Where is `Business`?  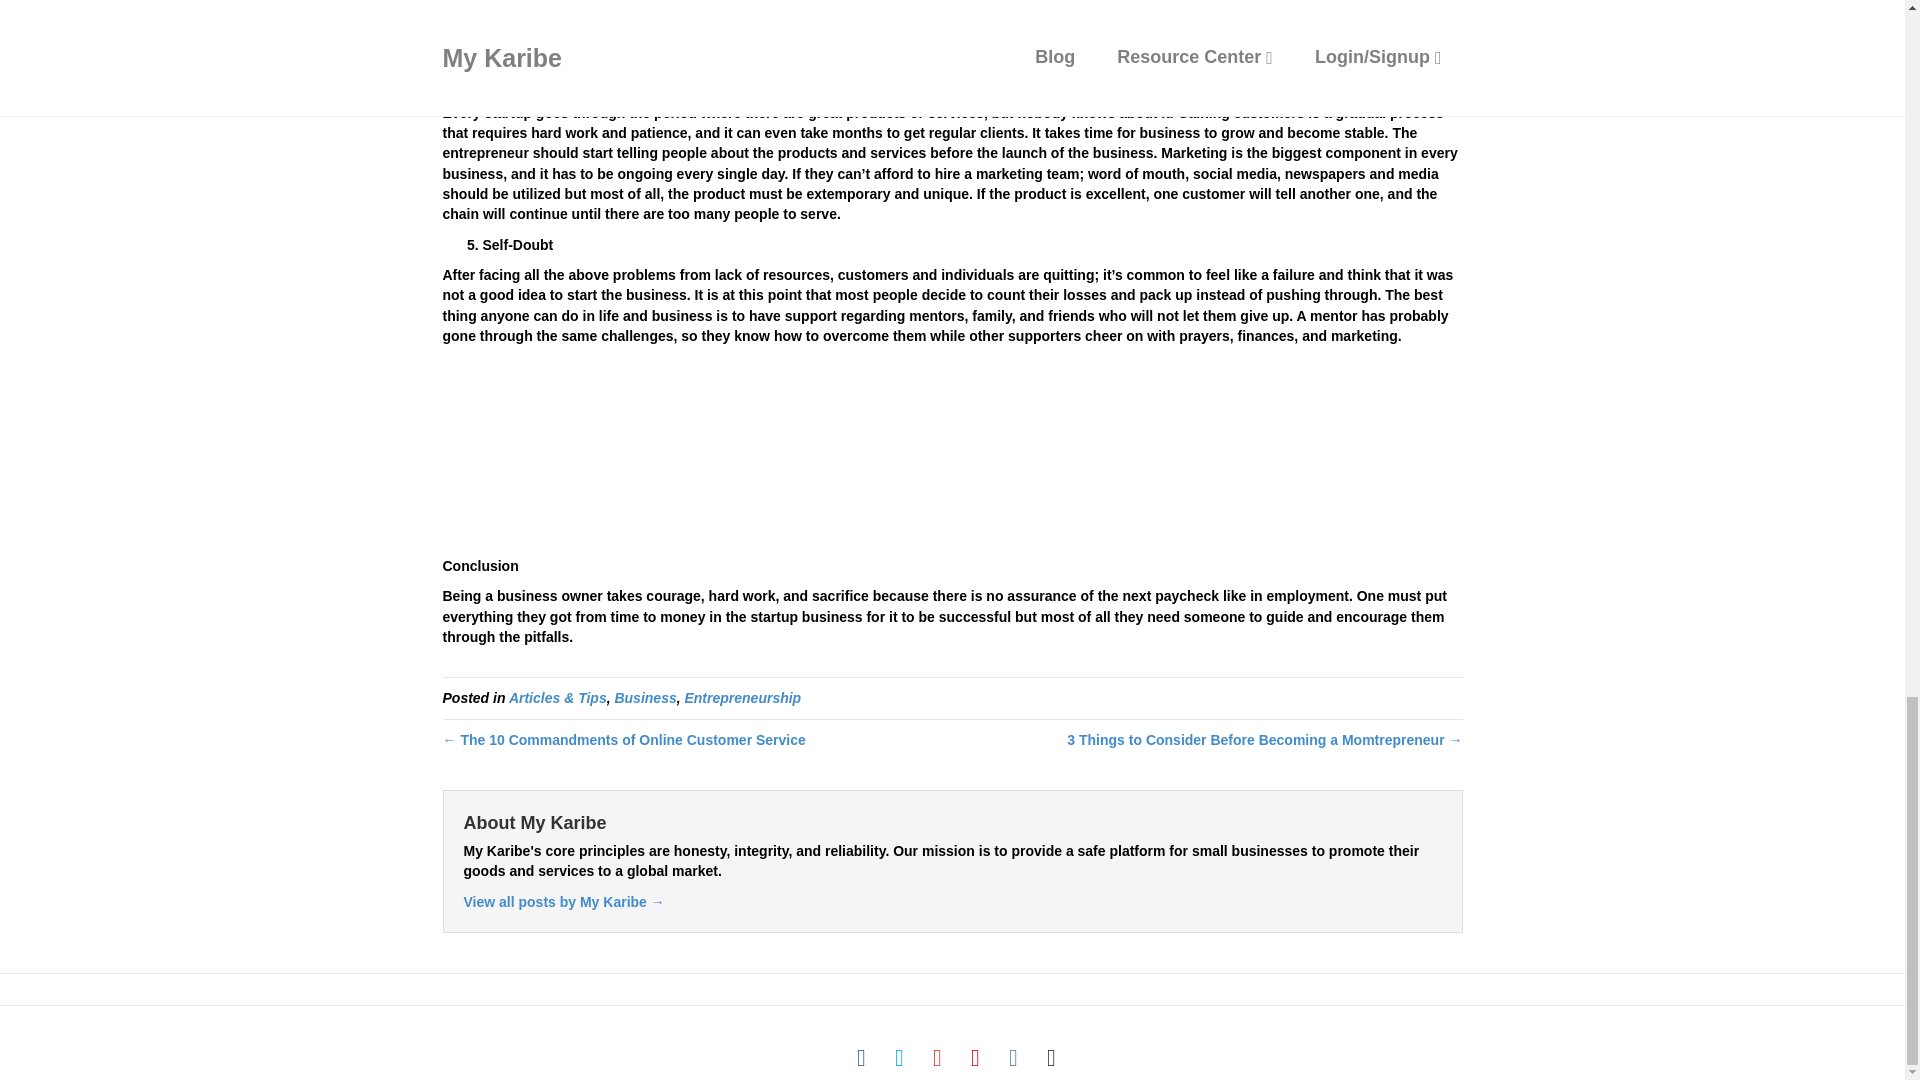
Business is located at coordinates (644, 698).